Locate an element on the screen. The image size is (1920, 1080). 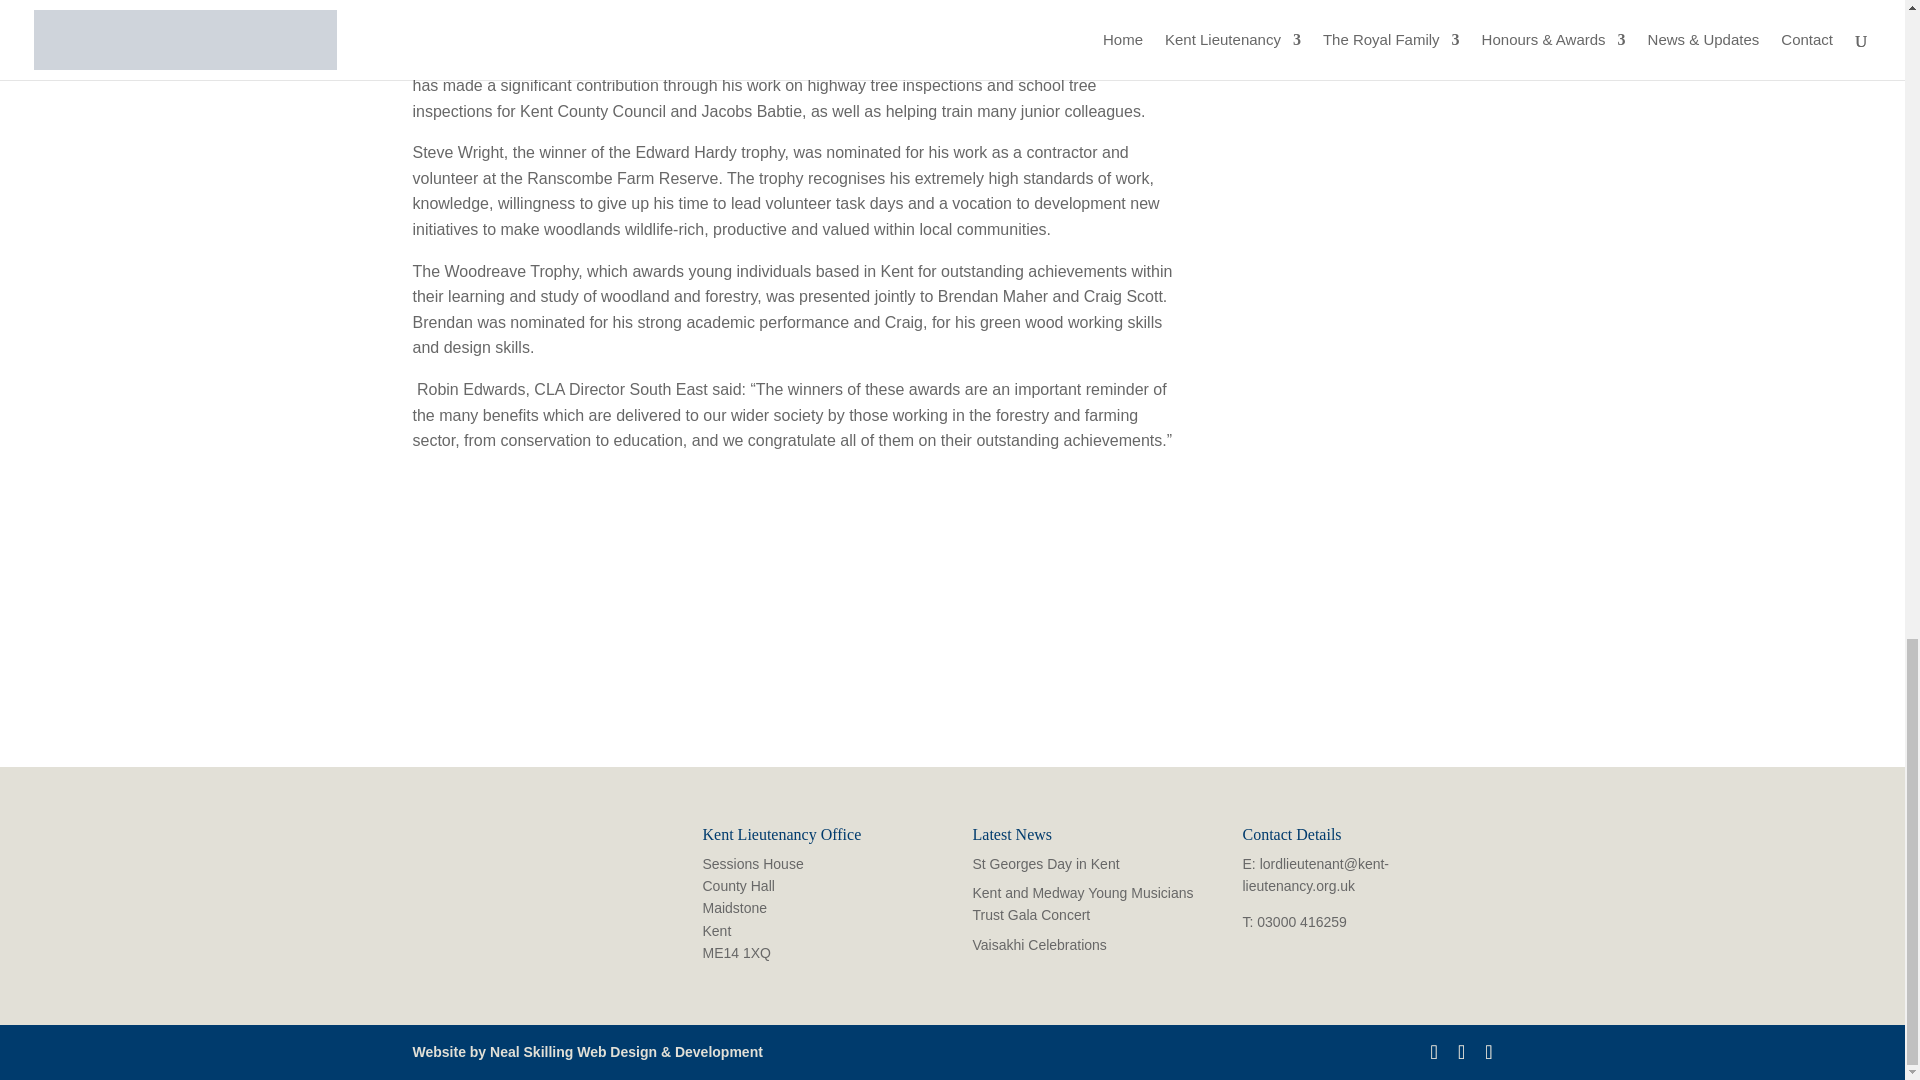
St Georges Day in Kent is located at coordinates (1045, 864).